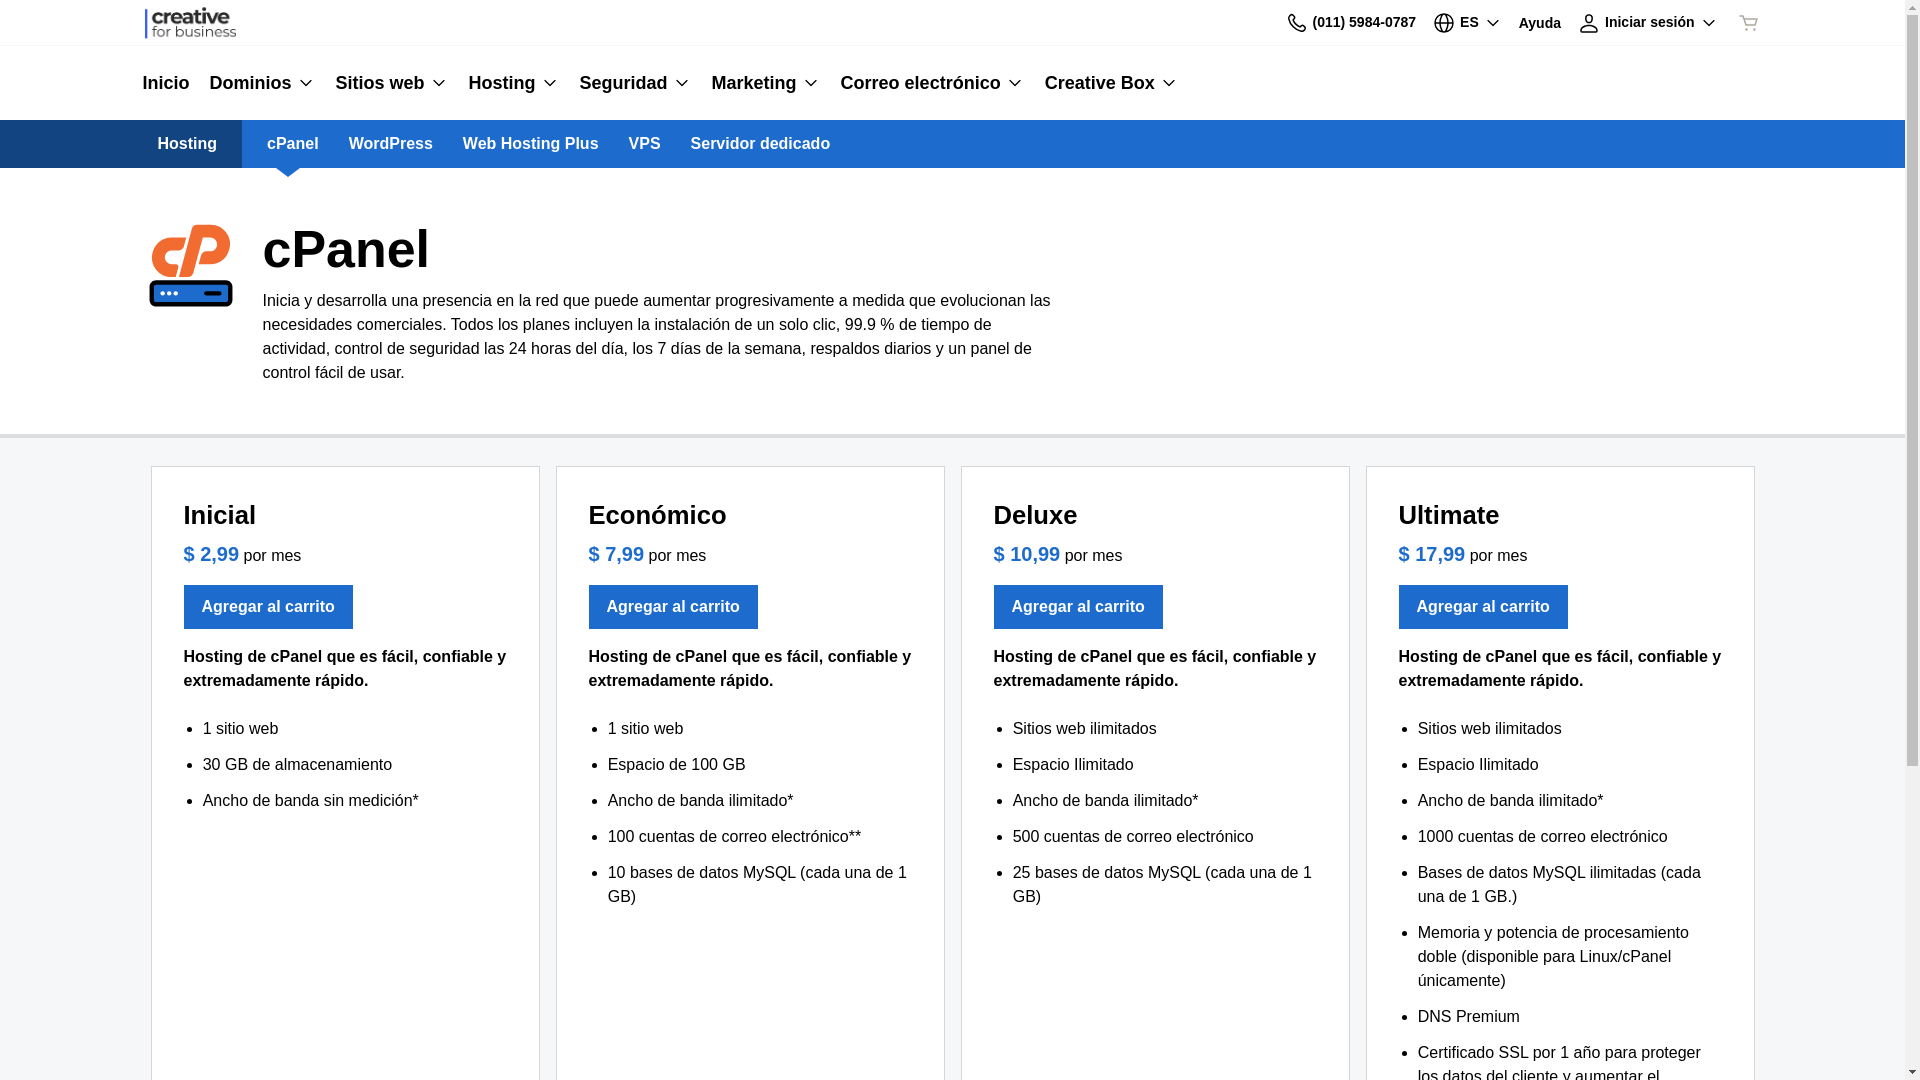  Describe the element at coordinates (1351, 22) in the screenshot. I see `(011) 5984-0787` at that location.